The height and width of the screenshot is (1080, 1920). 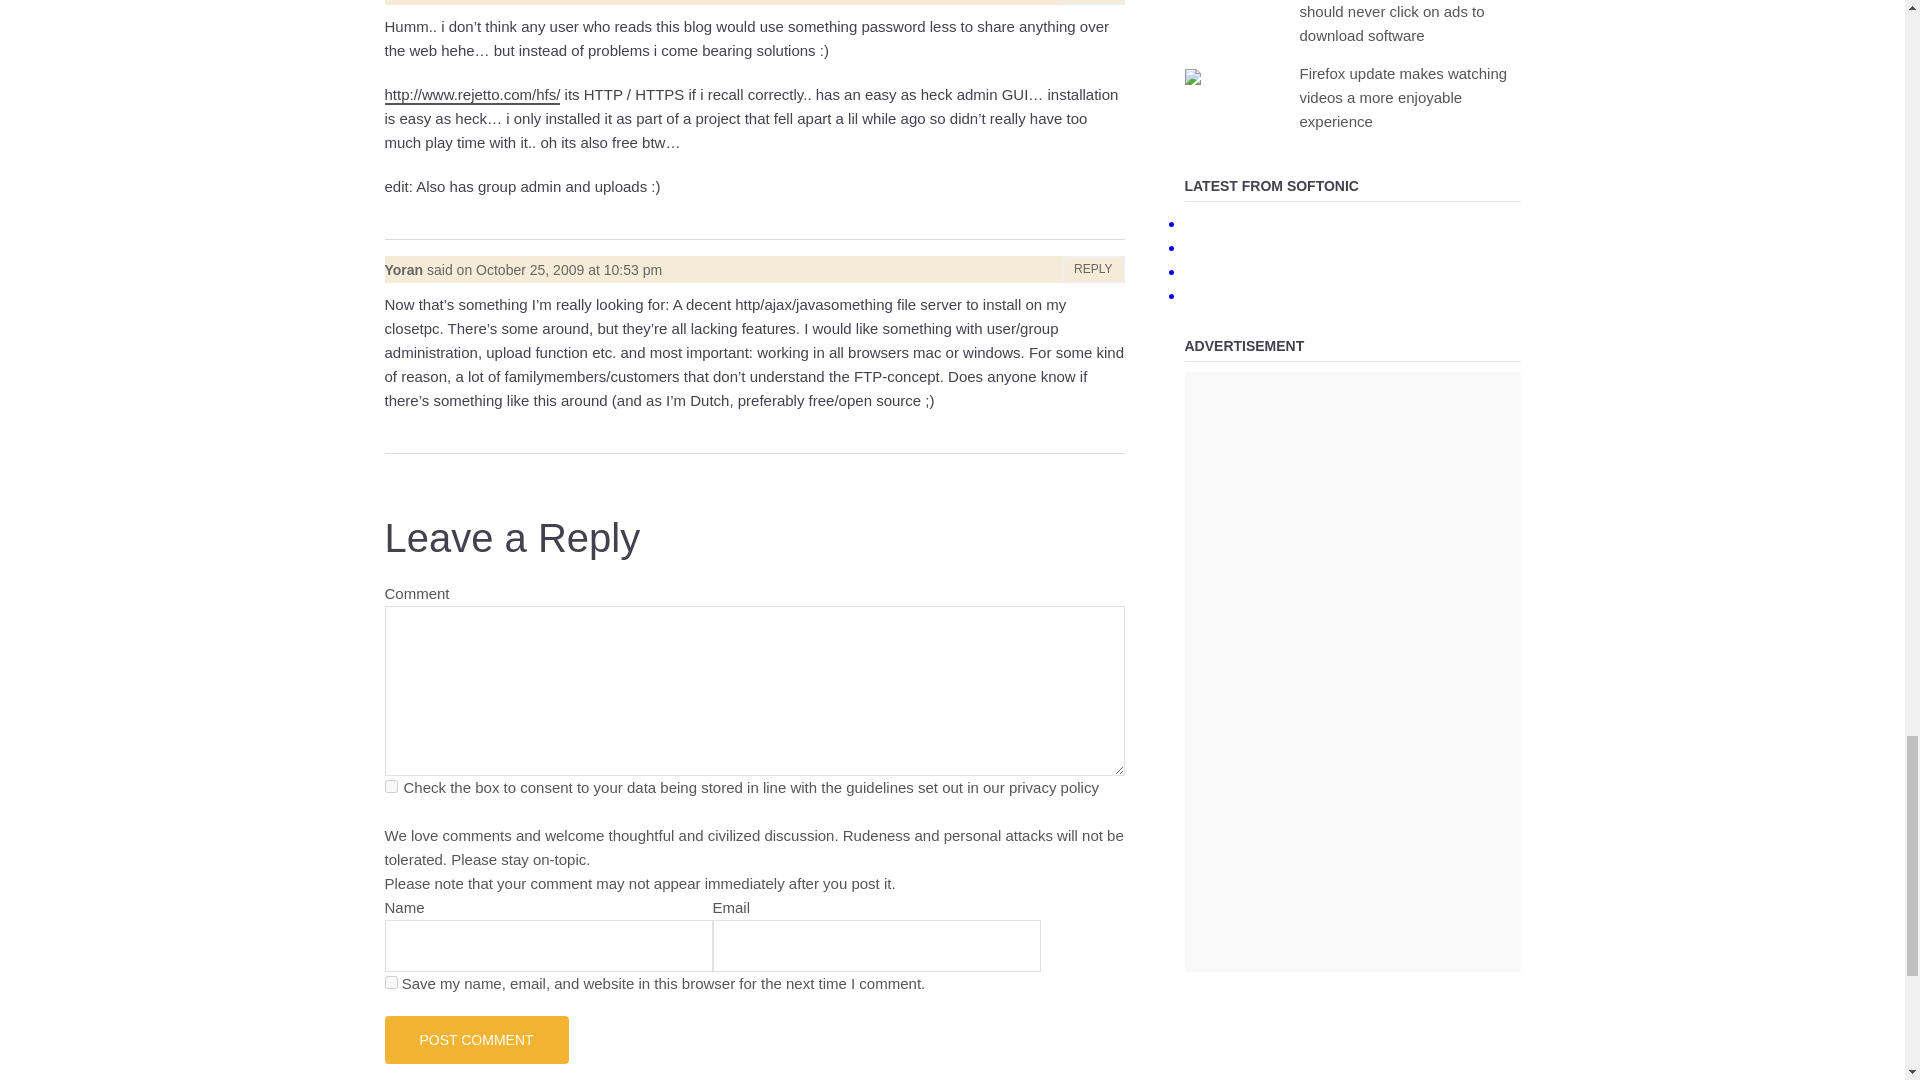 I want to click on Post Comment, so click(x=476, y=1040).